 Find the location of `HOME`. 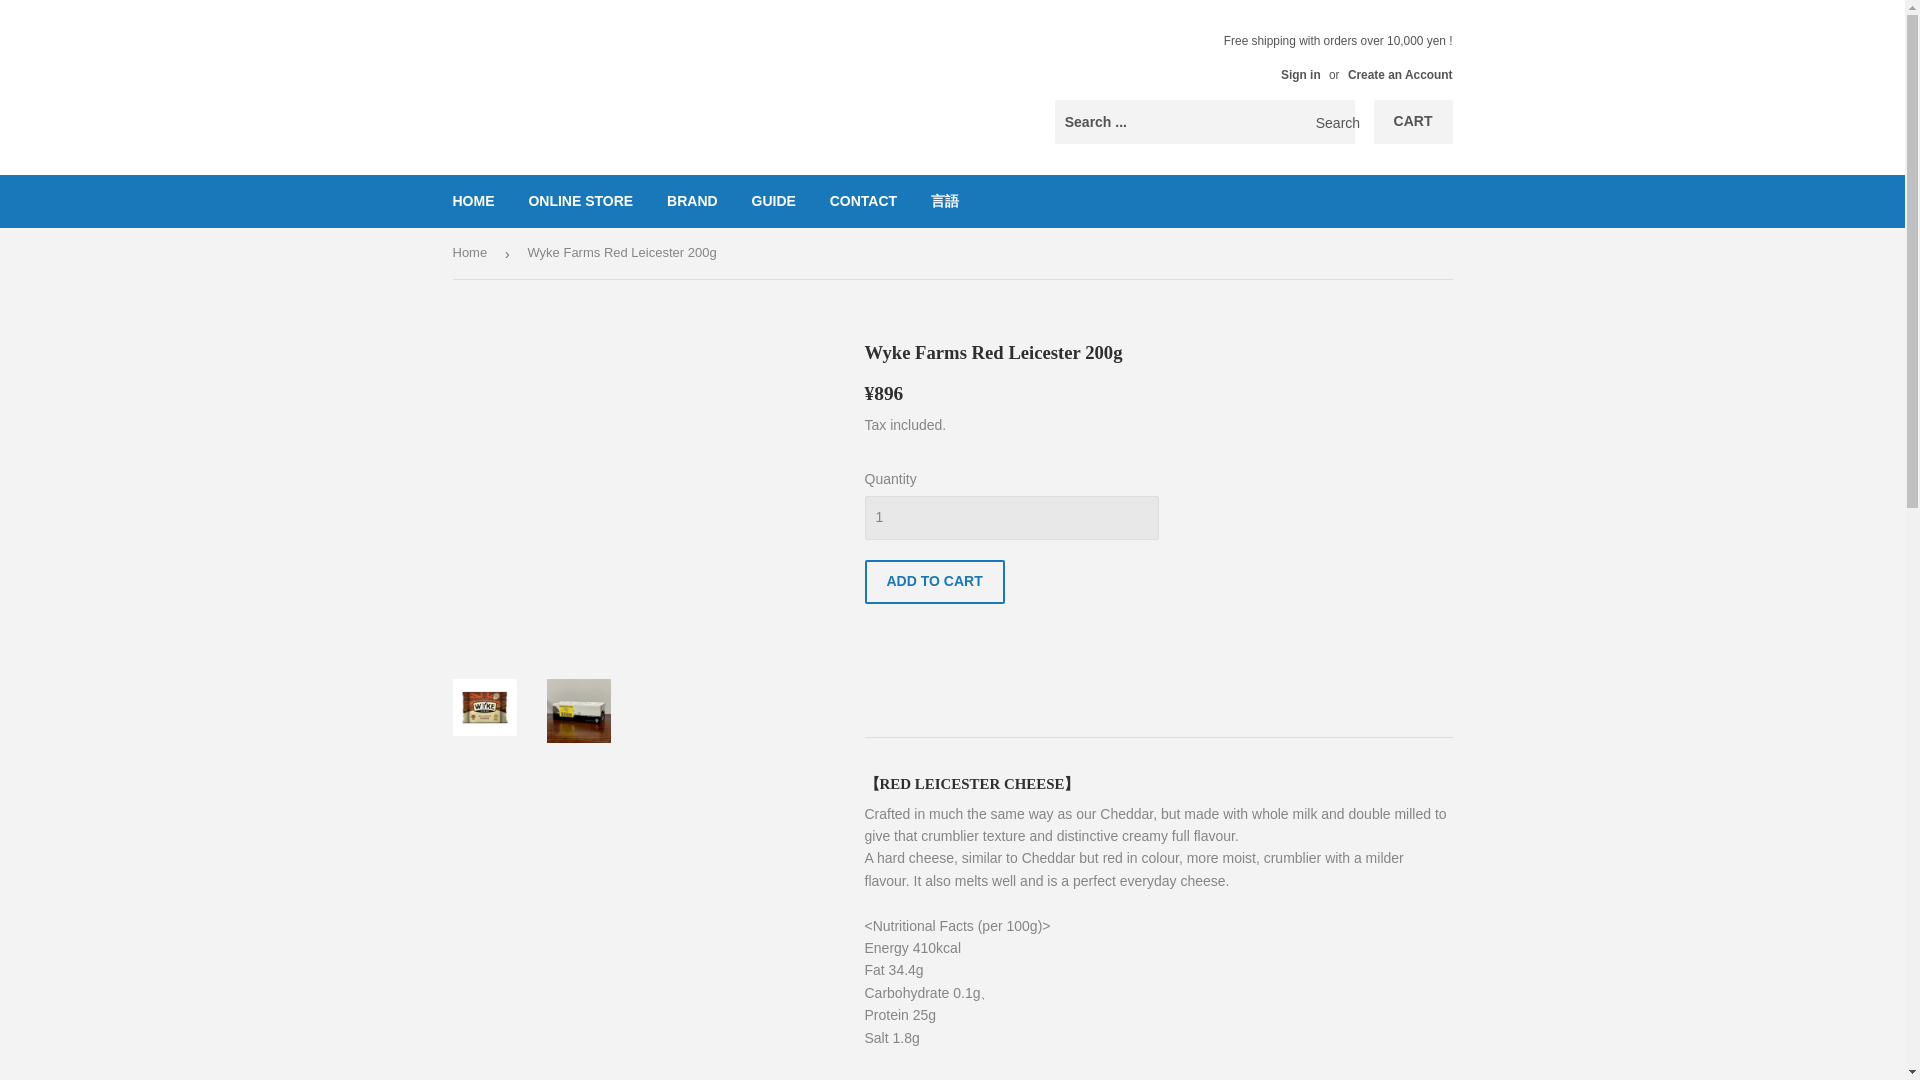

HOME is located at coordinates (474, 200).